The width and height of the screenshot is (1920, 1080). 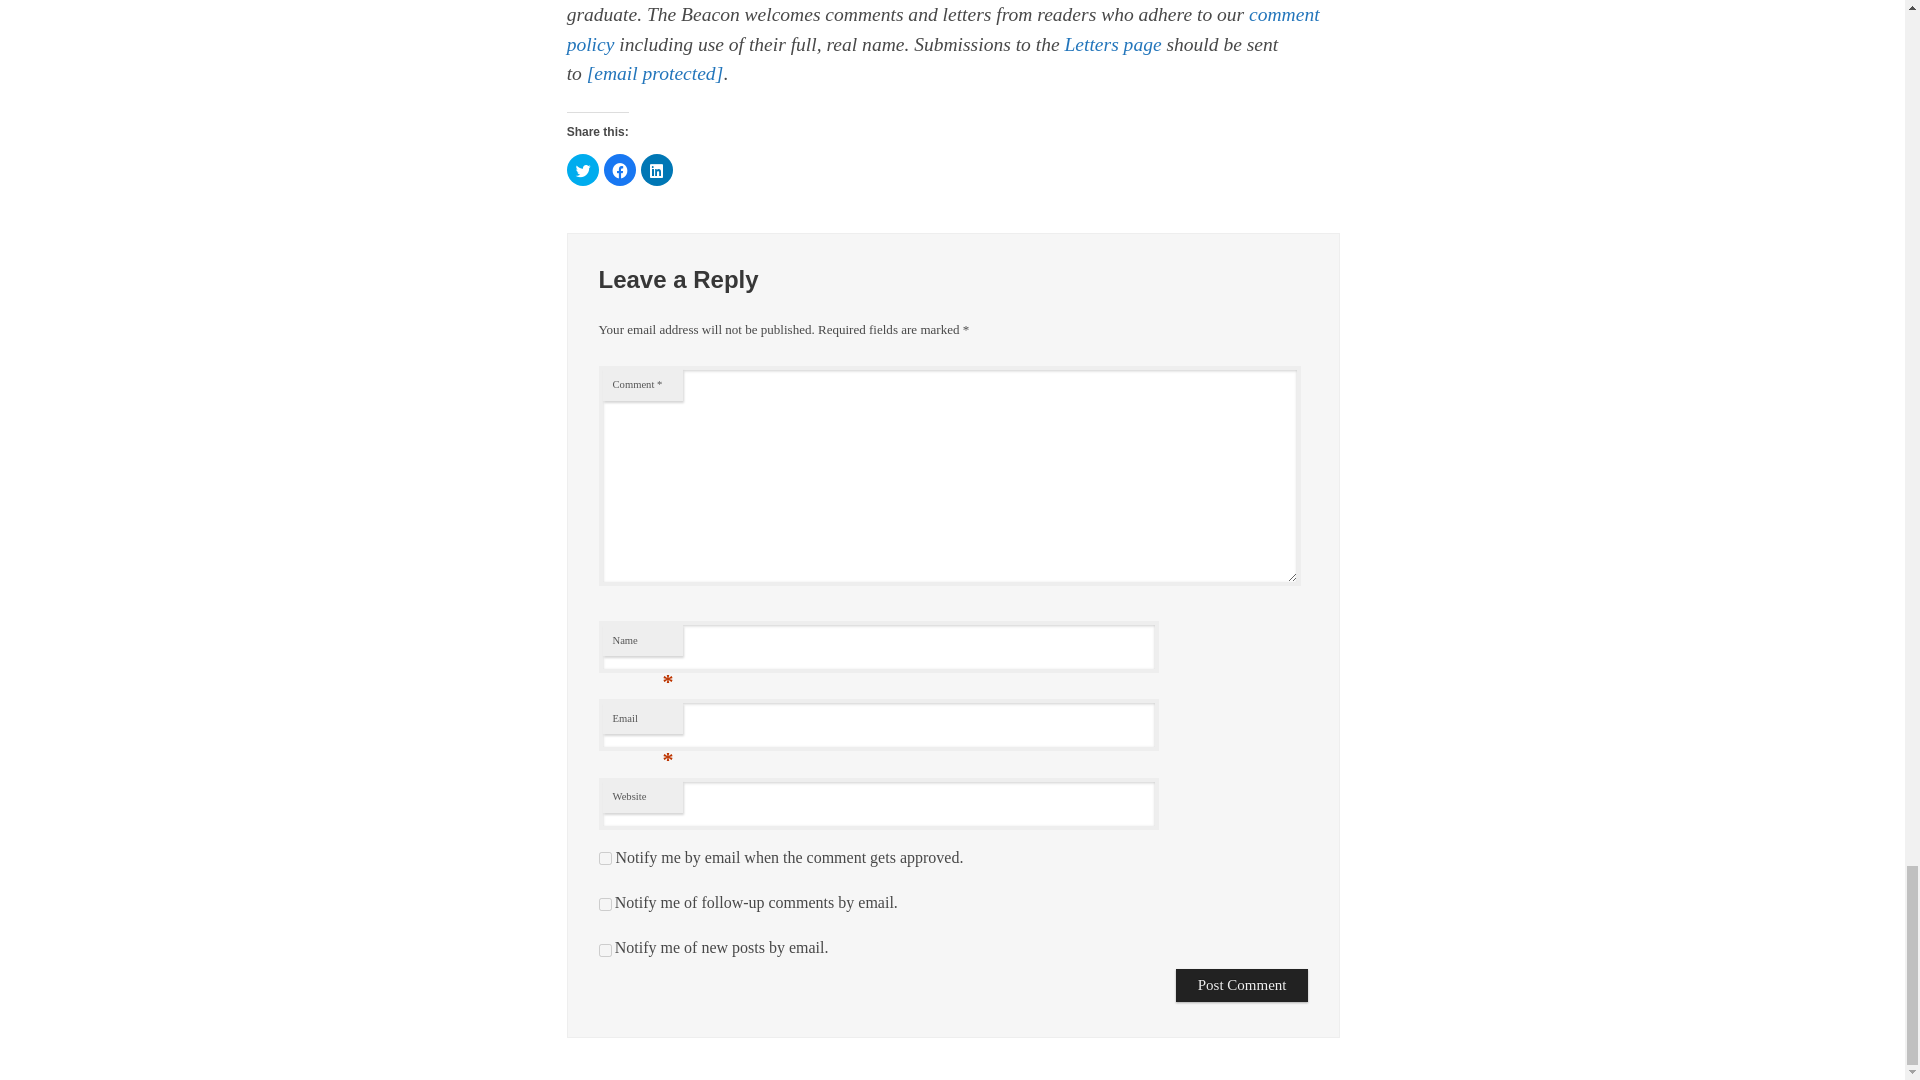 I want to click on subscribe, so click(x=604, y=904).